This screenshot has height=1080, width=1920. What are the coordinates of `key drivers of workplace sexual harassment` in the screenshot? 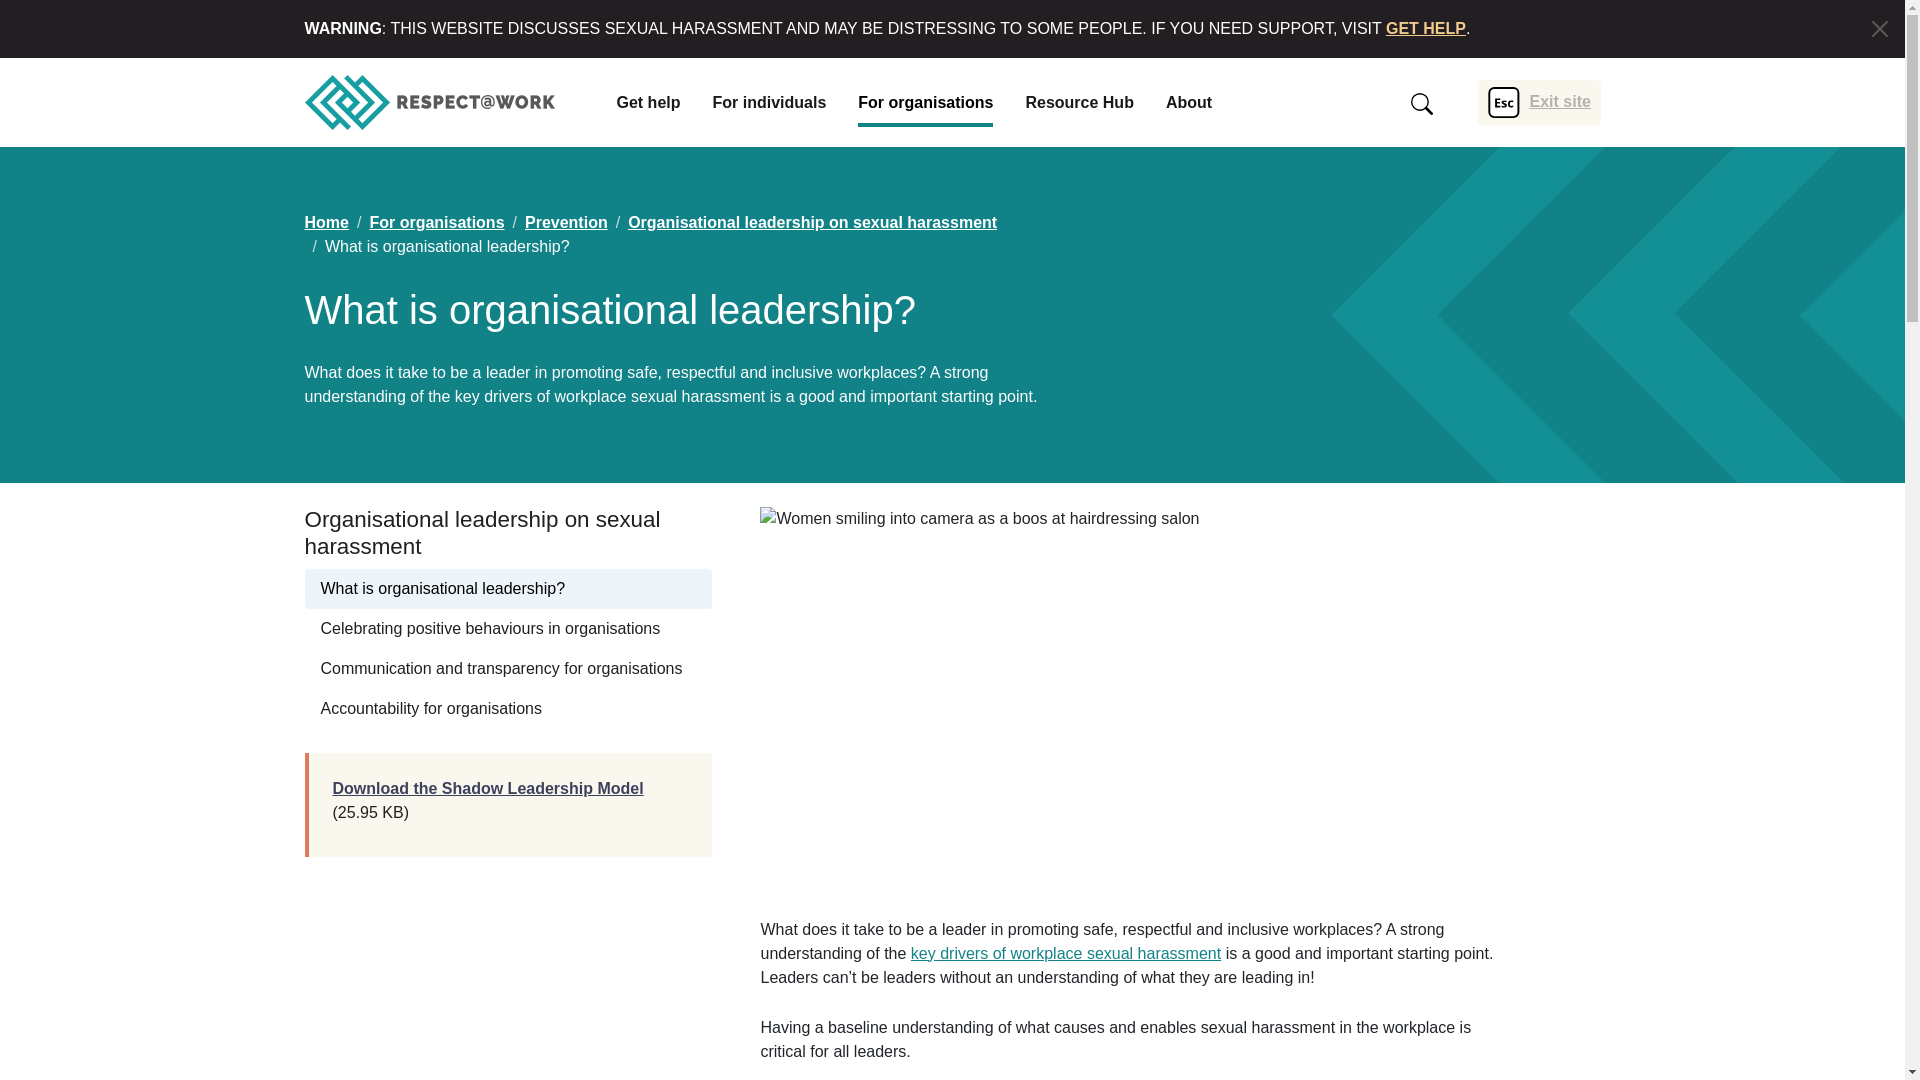 It's located at (1066, 954).